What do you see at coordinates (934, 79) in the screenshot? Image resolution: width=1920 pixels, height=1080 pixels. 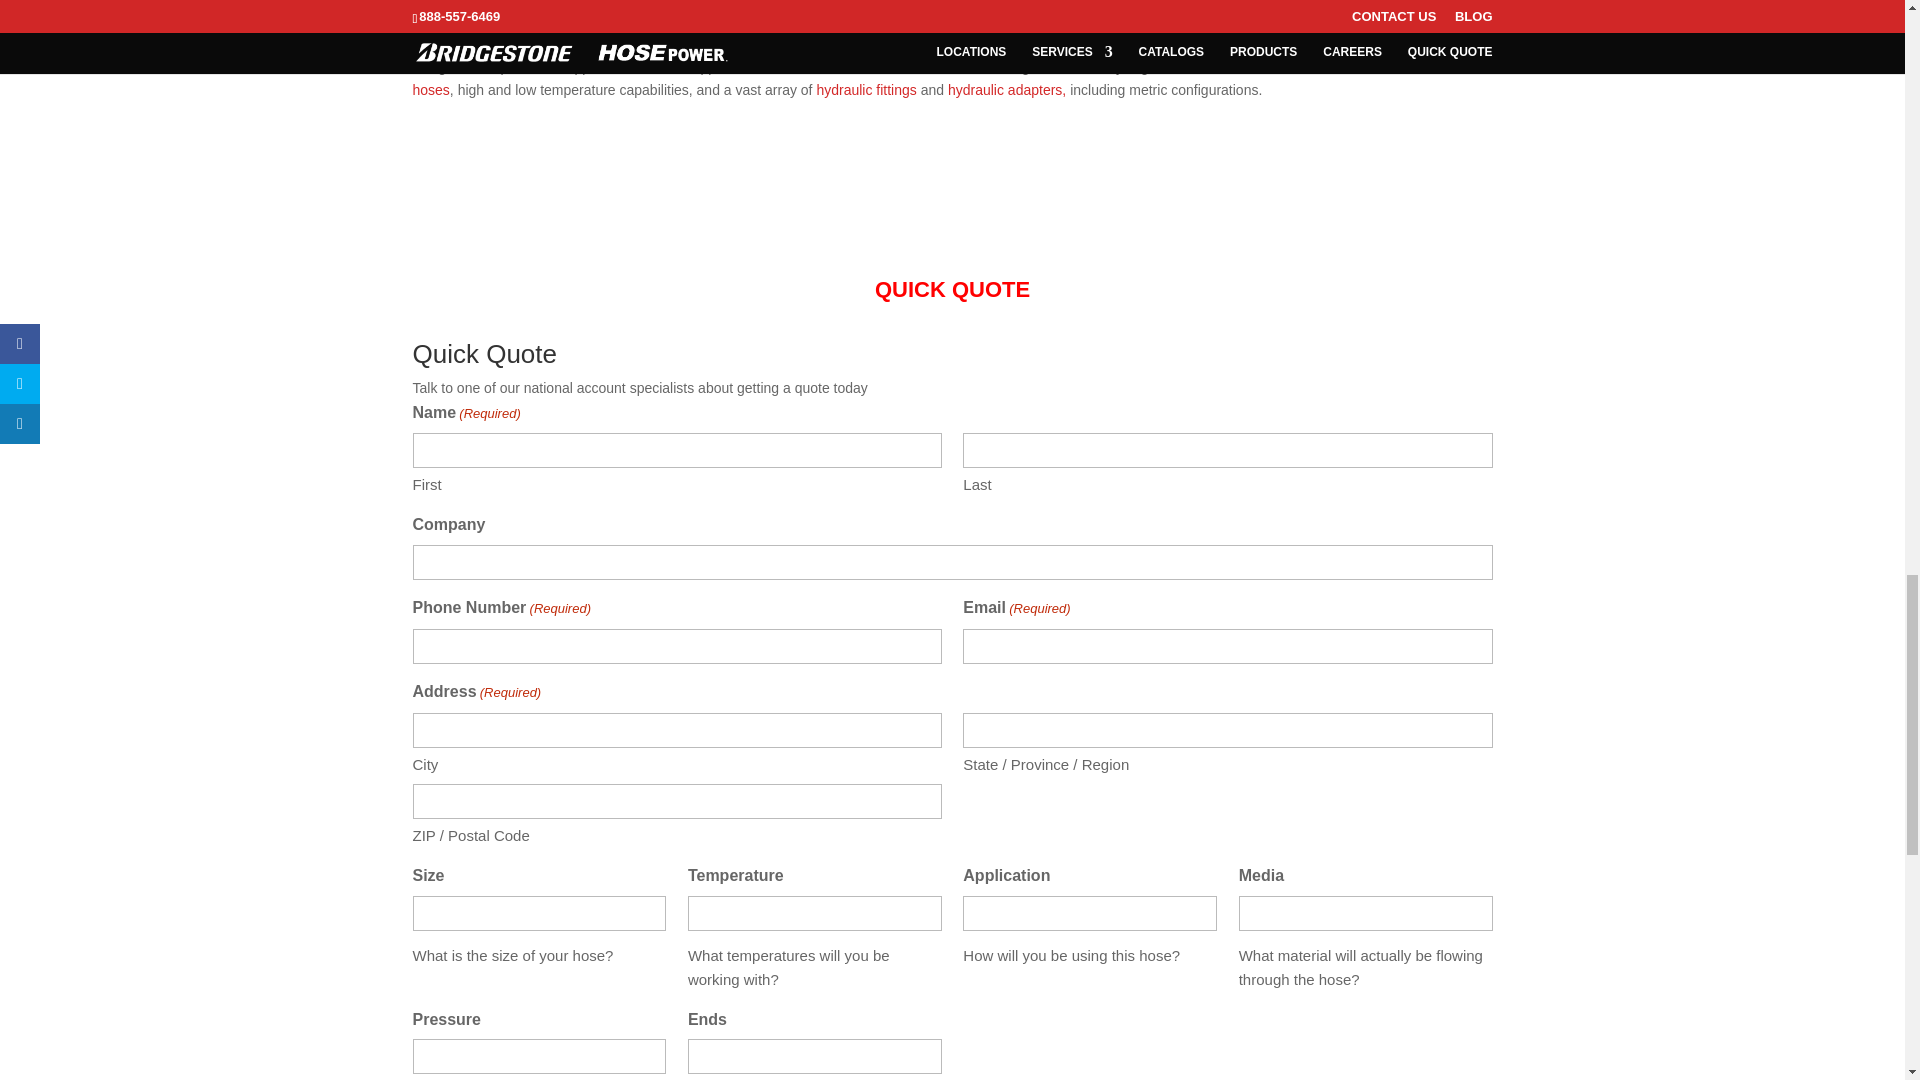 I see `non-conductive hoses` at bounding box center [934, 79].